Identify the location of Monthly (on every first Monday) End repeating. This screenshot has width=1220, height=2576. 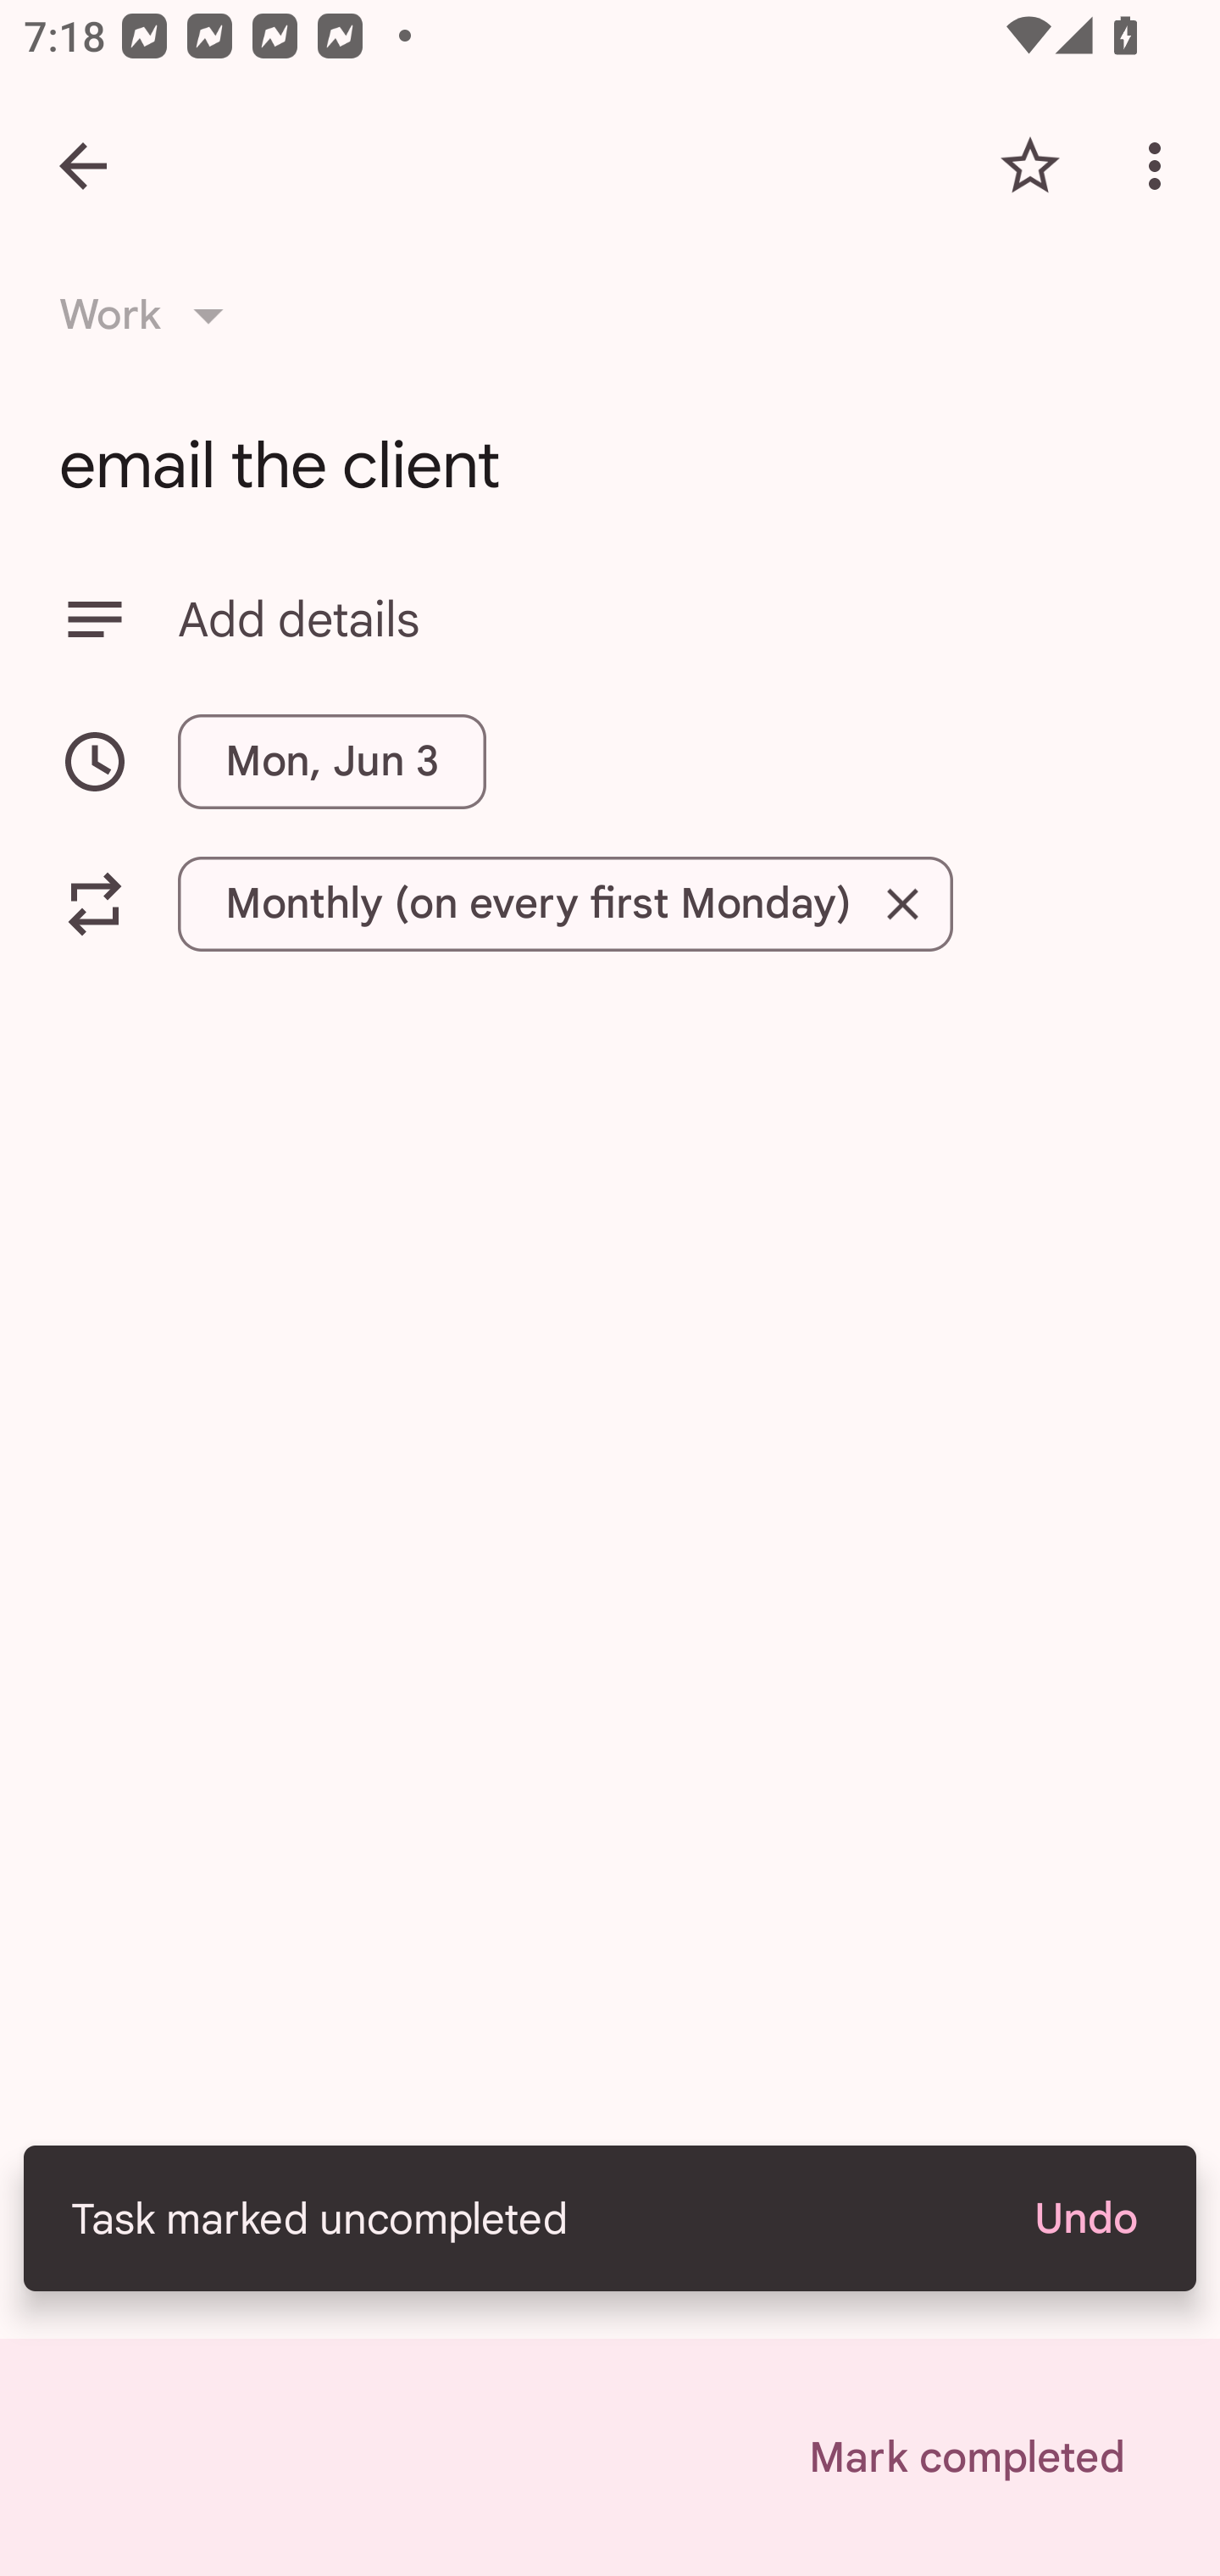
(610, 903).